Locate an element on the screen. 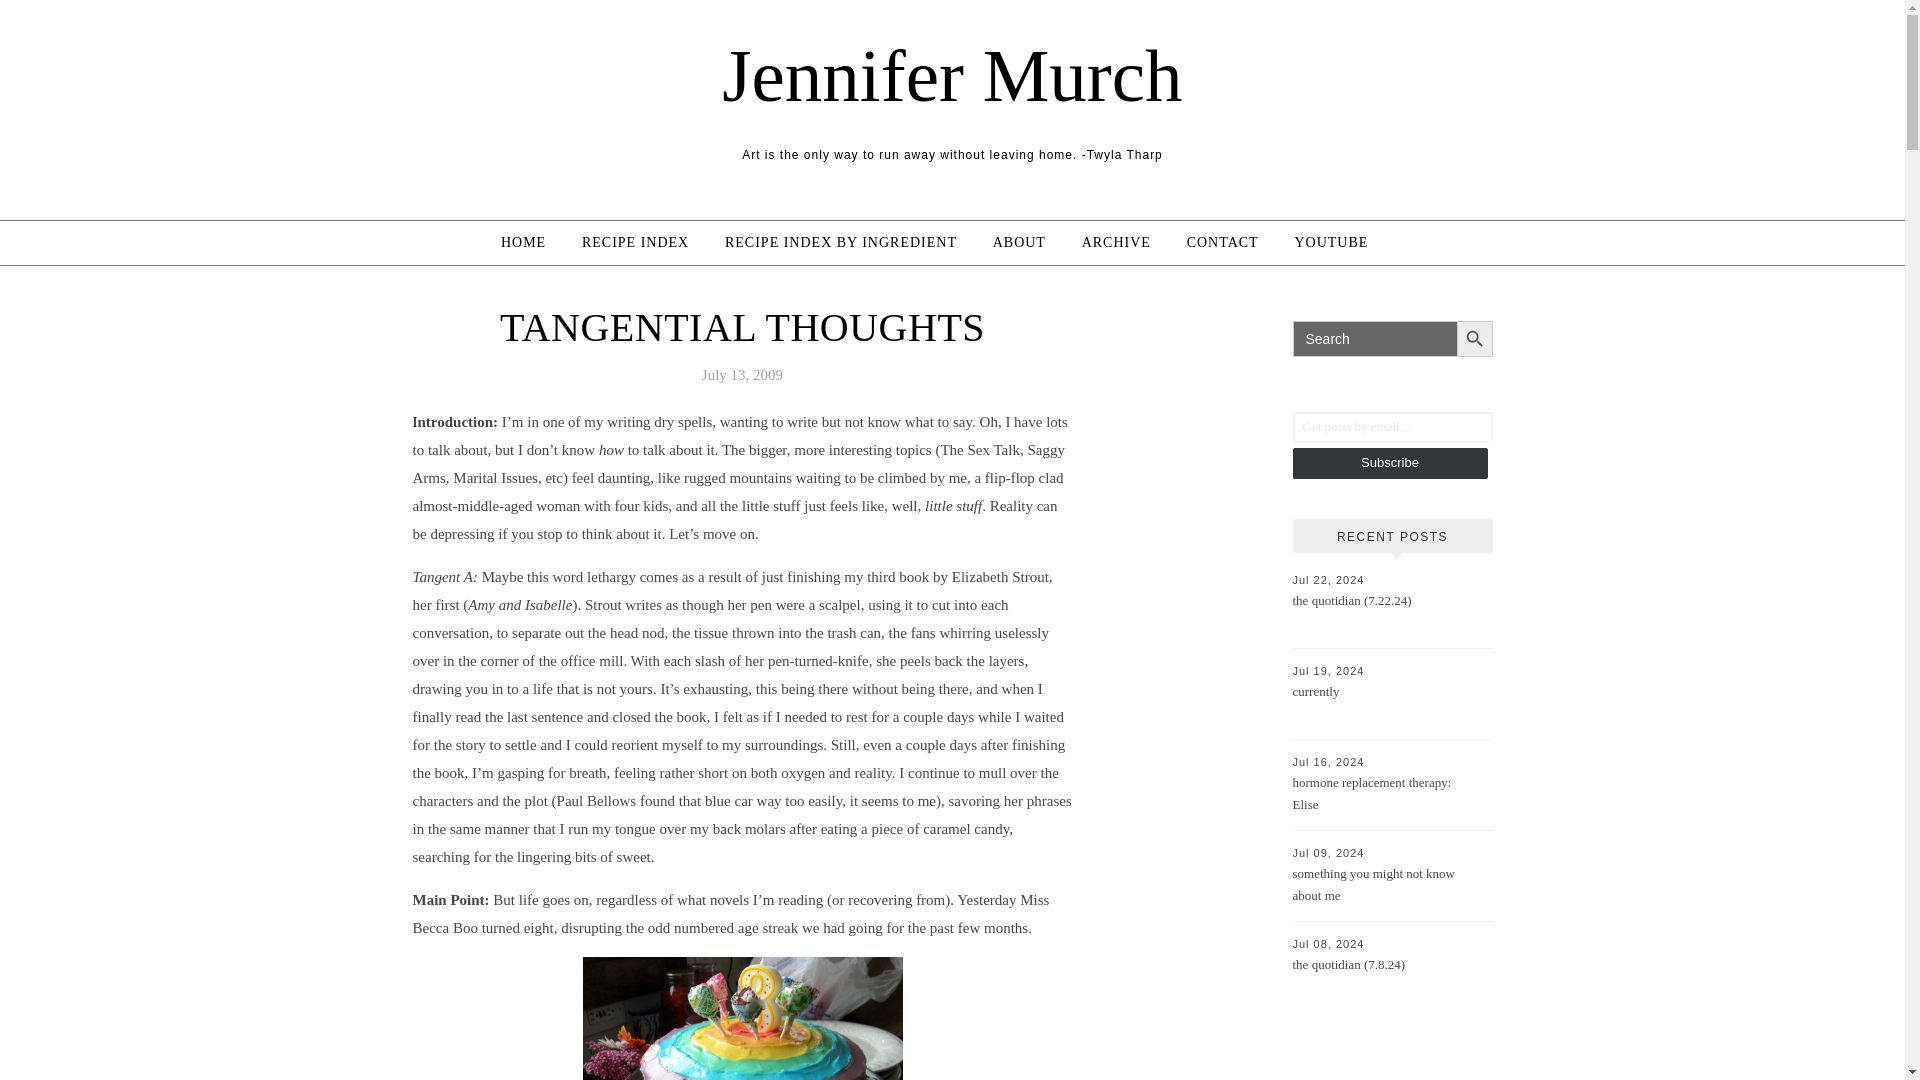 This screenshot has height=1080, width=1920. ABOUT is located at coordinates (1019, 242).